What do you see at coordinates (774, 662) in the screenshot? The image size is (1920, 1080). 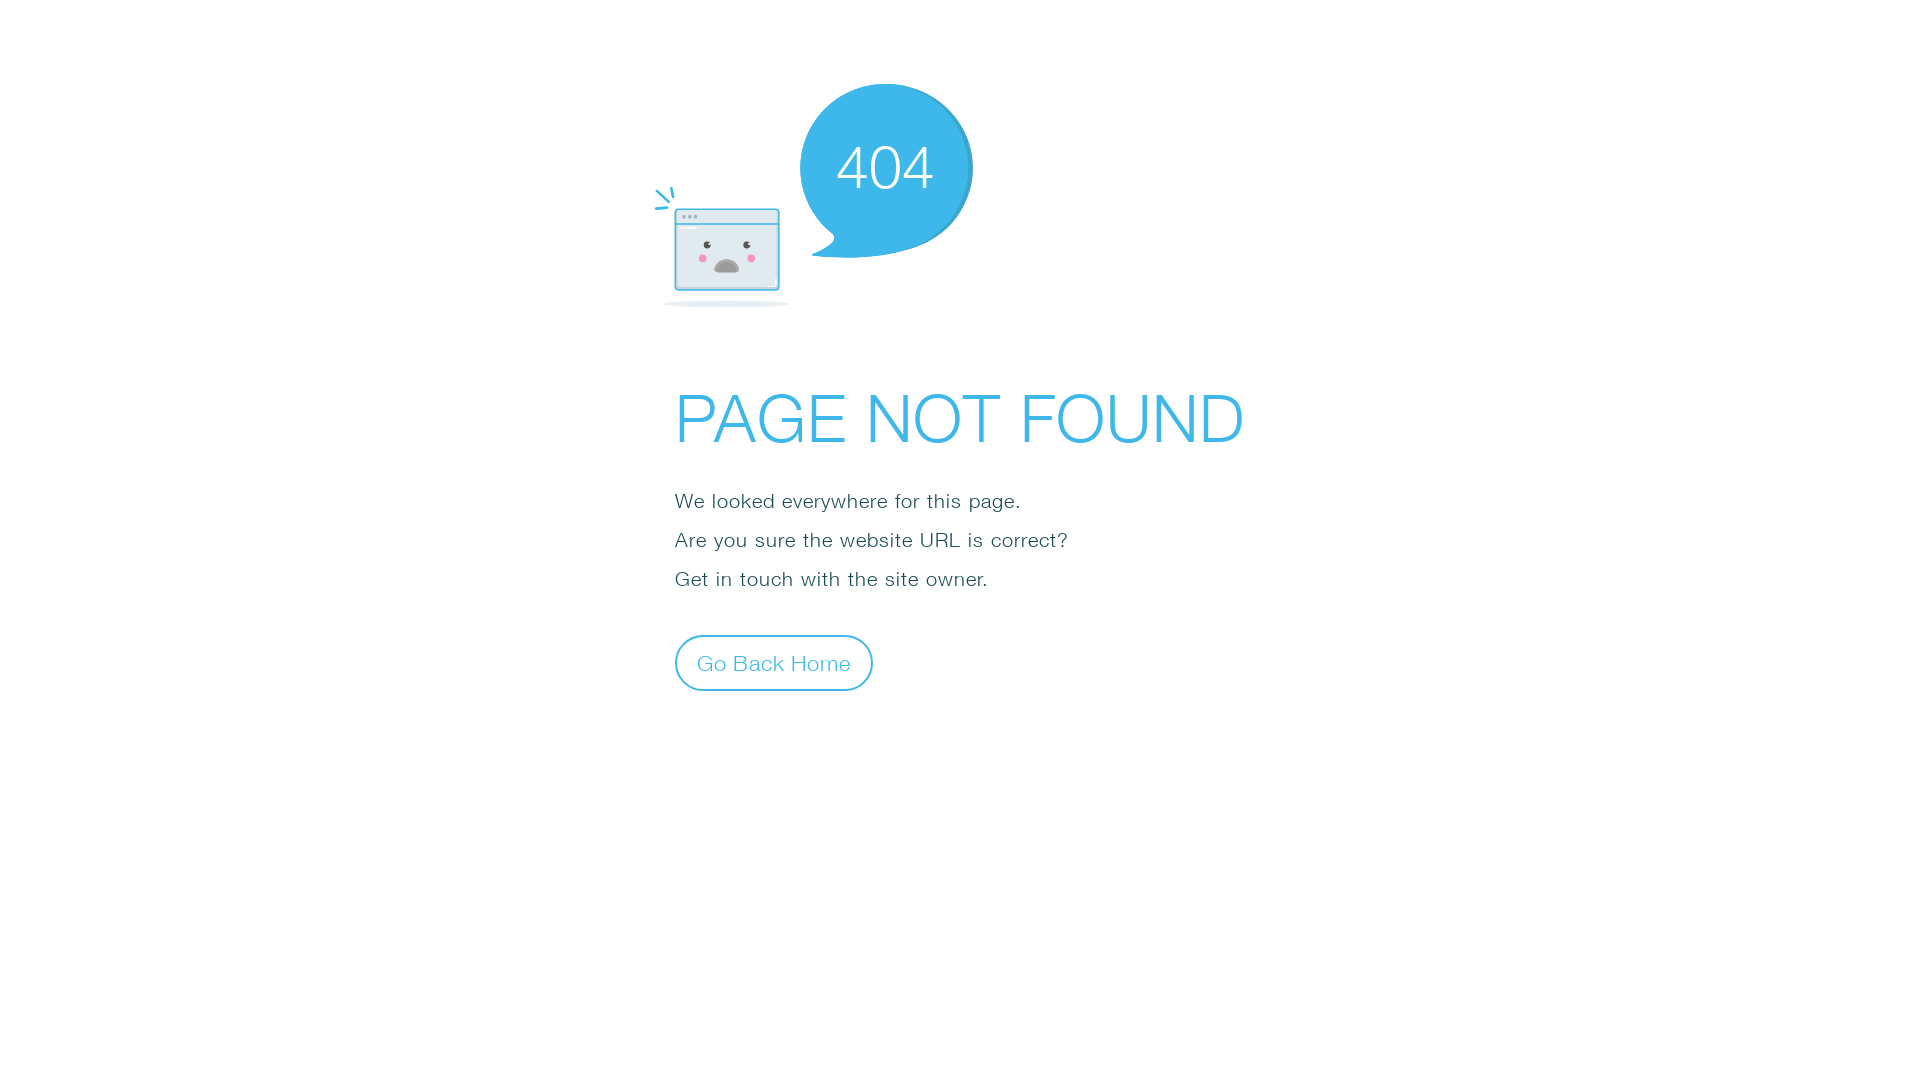 I see `Go Back Home` at bounding box center [774, 662].